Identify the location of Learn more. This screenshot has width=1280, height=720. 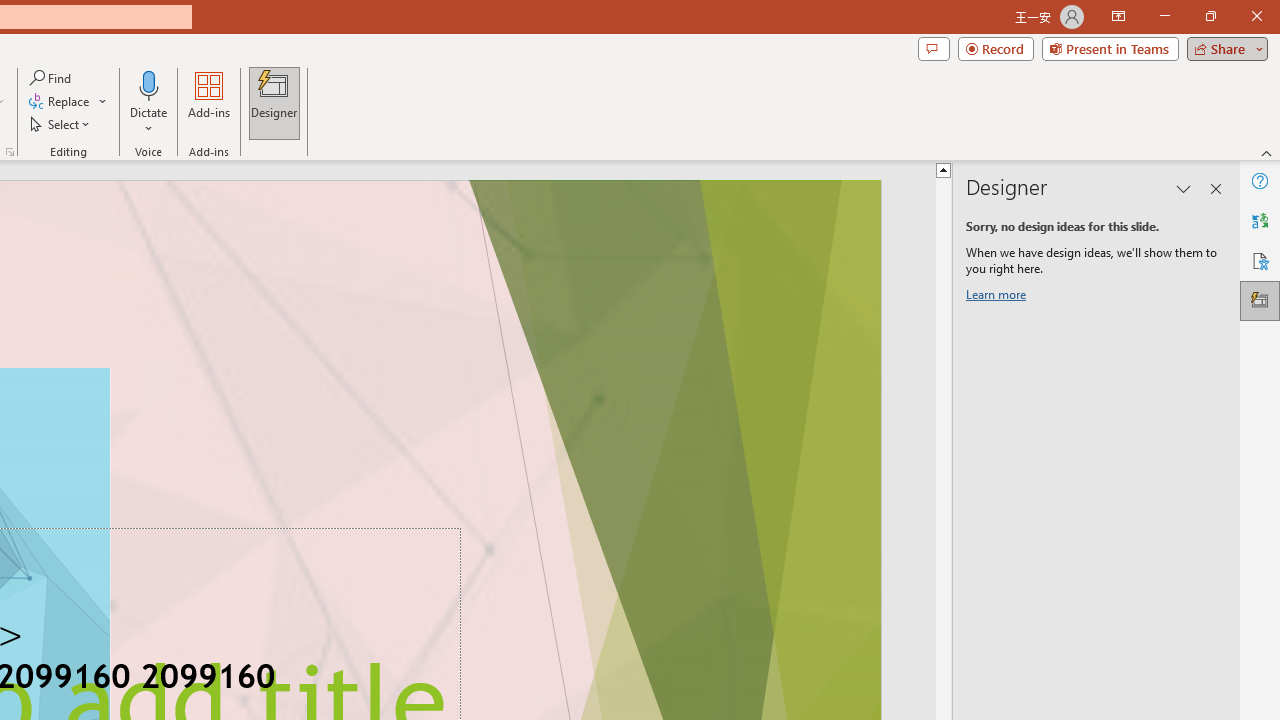
(998, 298).